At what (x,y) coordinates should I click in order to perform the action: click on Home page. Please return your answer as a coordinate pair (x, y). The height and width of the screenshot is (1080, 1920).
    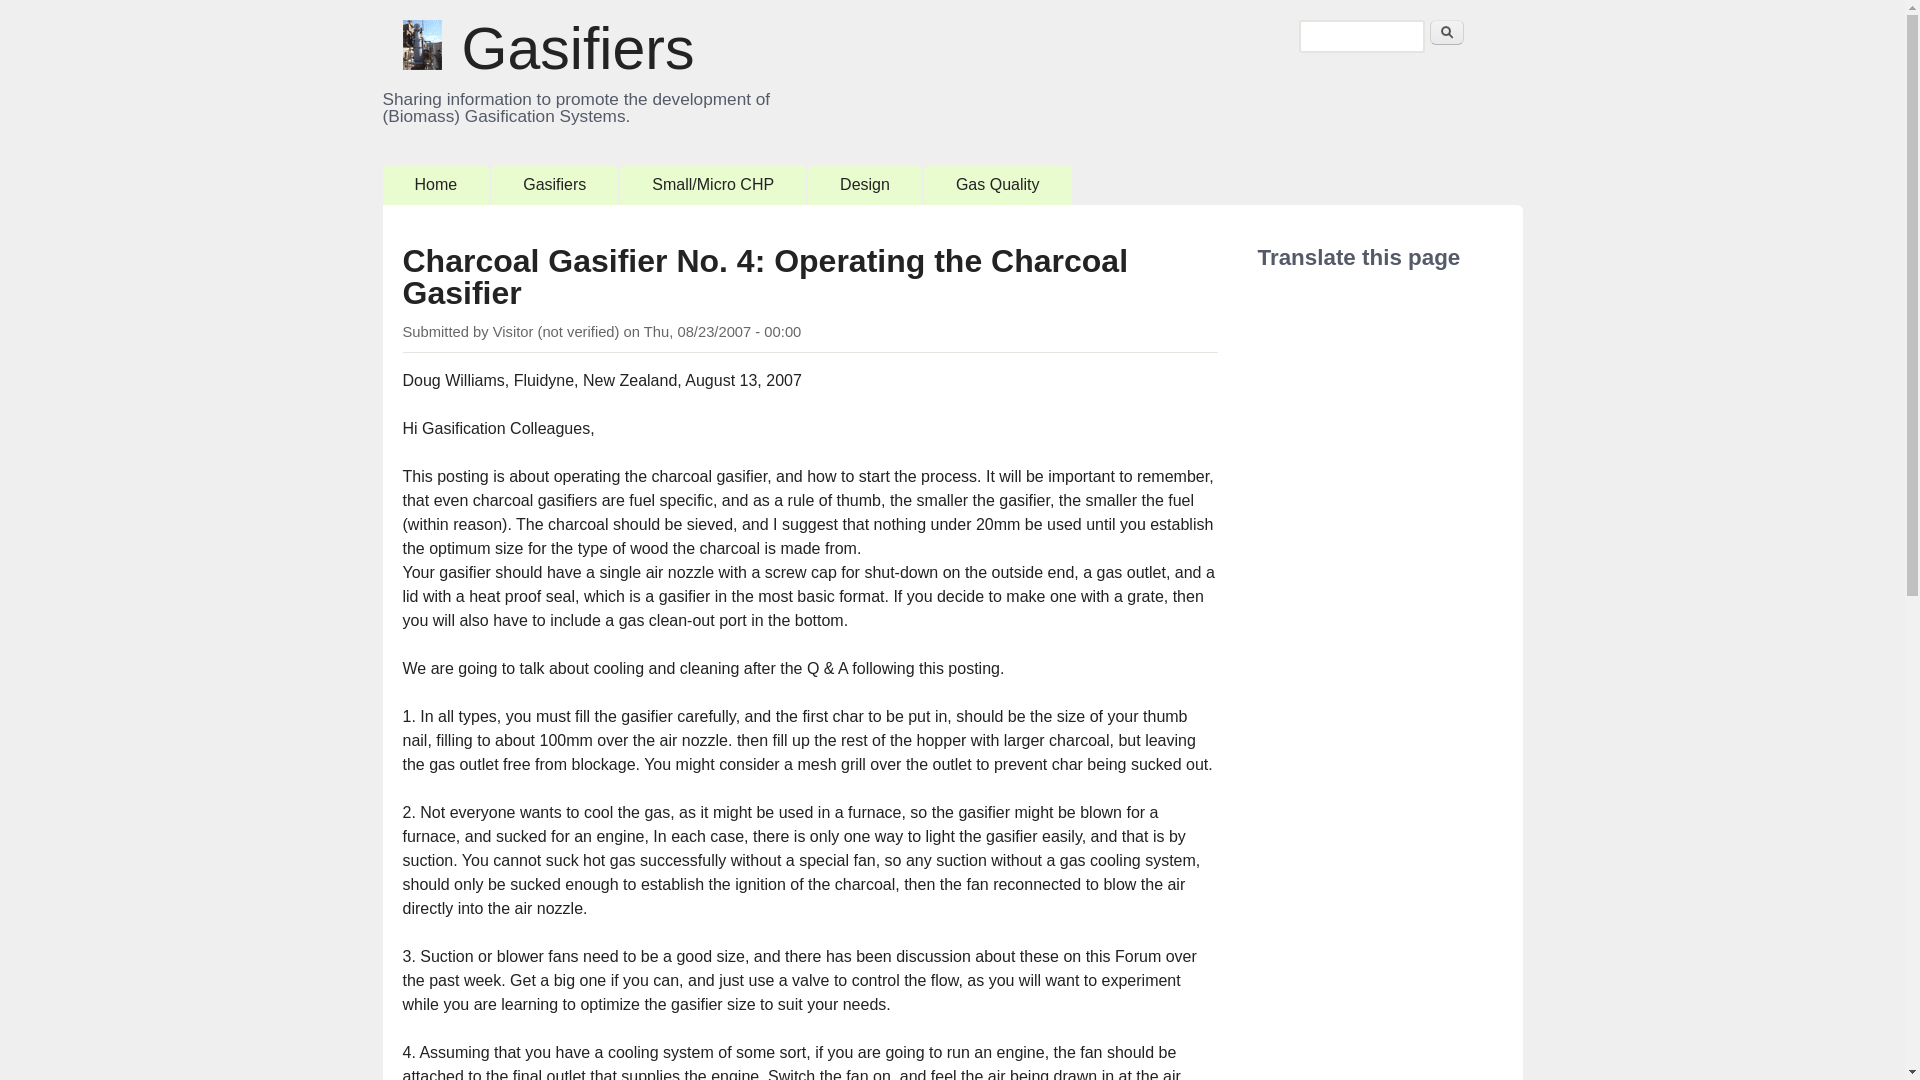
    Looking at the image, I should click on (578, 49).